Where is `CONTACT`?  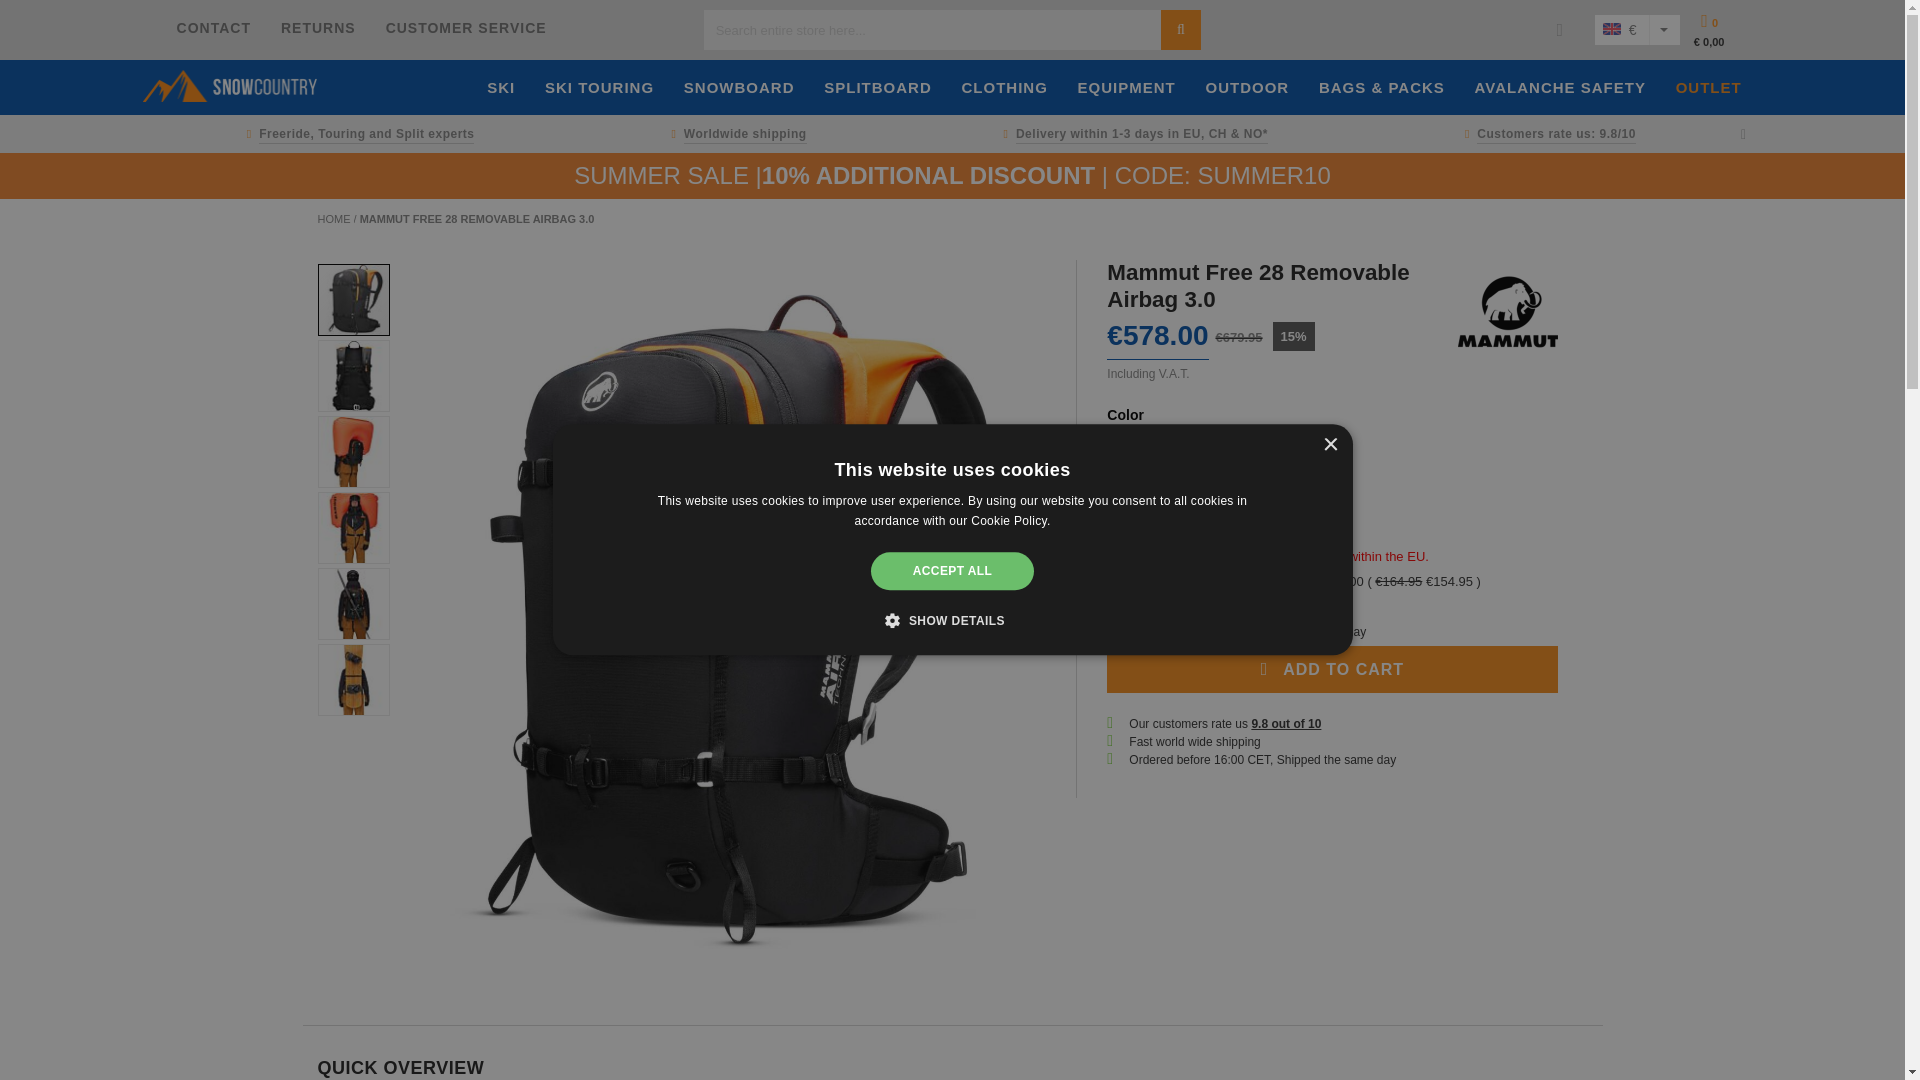 CONTACT is located at coordinates (214, 28).